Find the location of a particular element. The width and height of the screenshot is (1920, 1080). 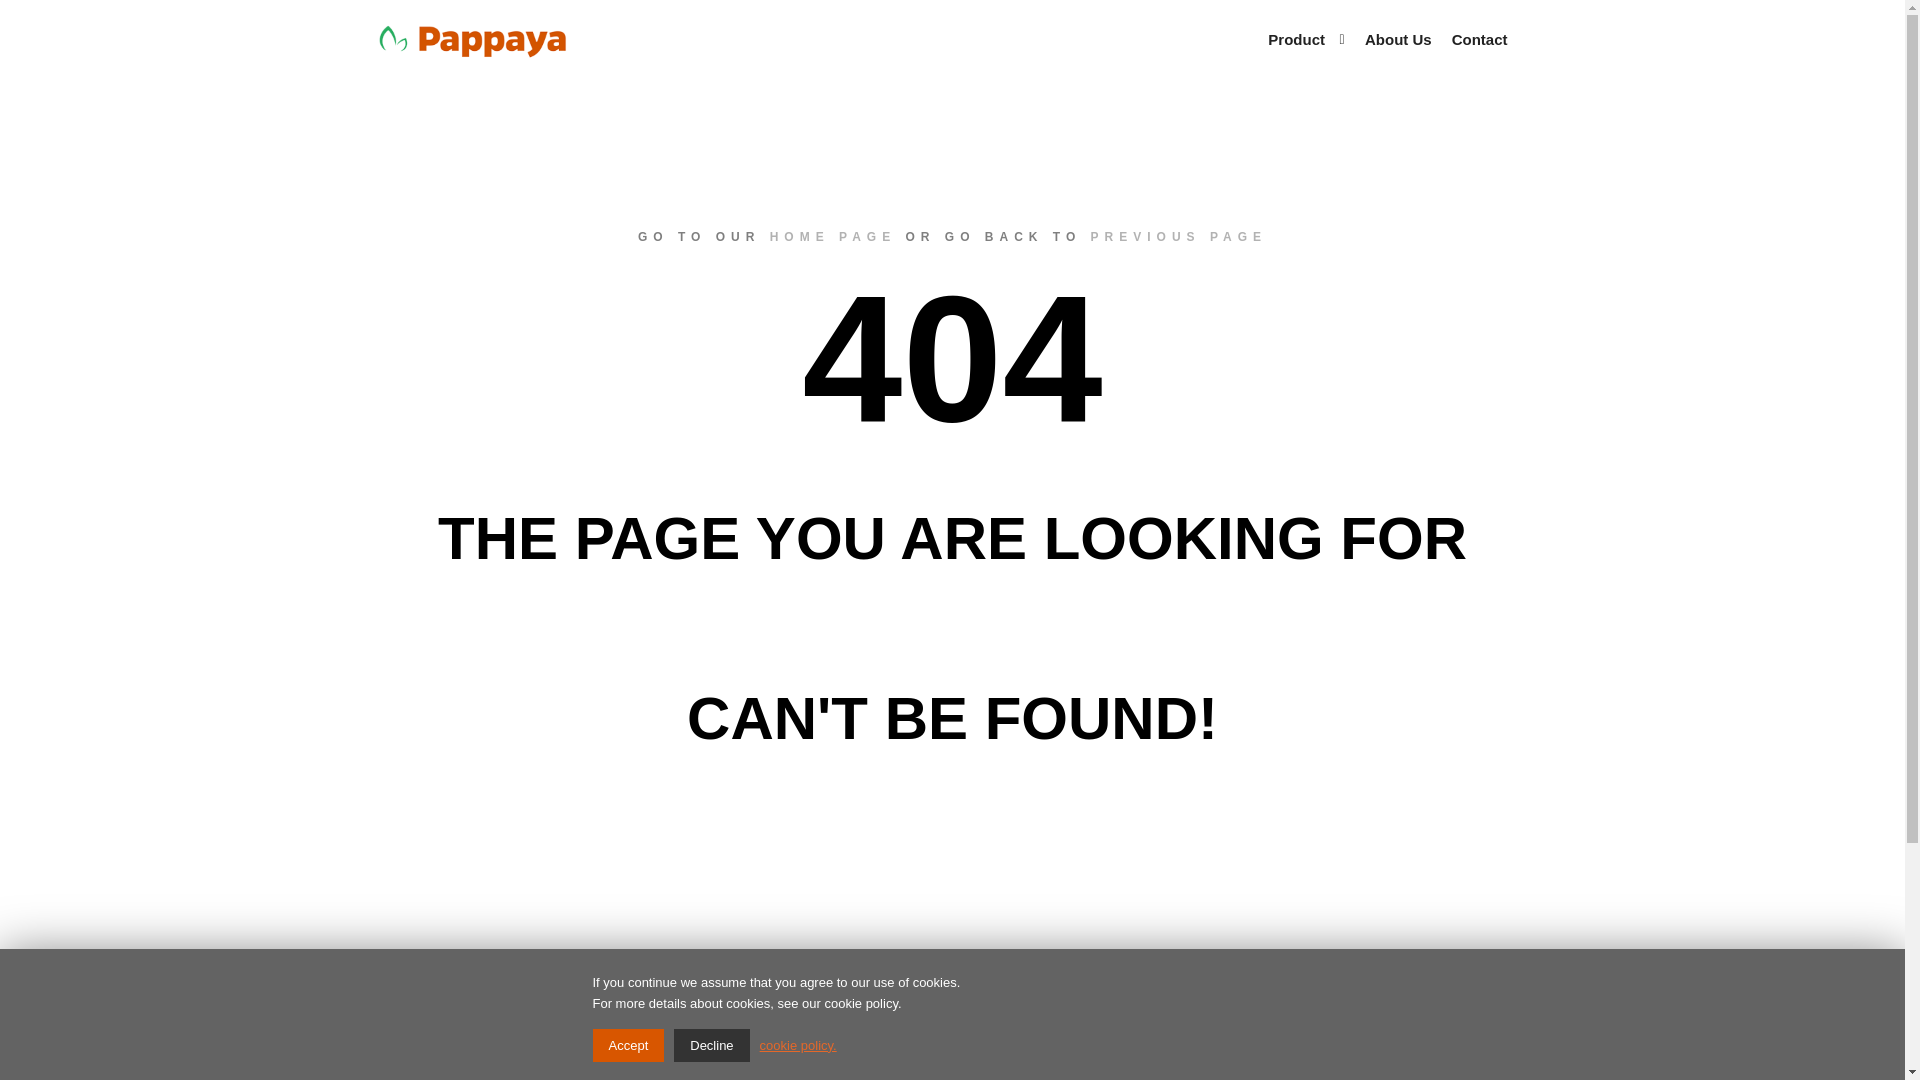

Pappaya Cloud is located at coordinates (802, 1078).